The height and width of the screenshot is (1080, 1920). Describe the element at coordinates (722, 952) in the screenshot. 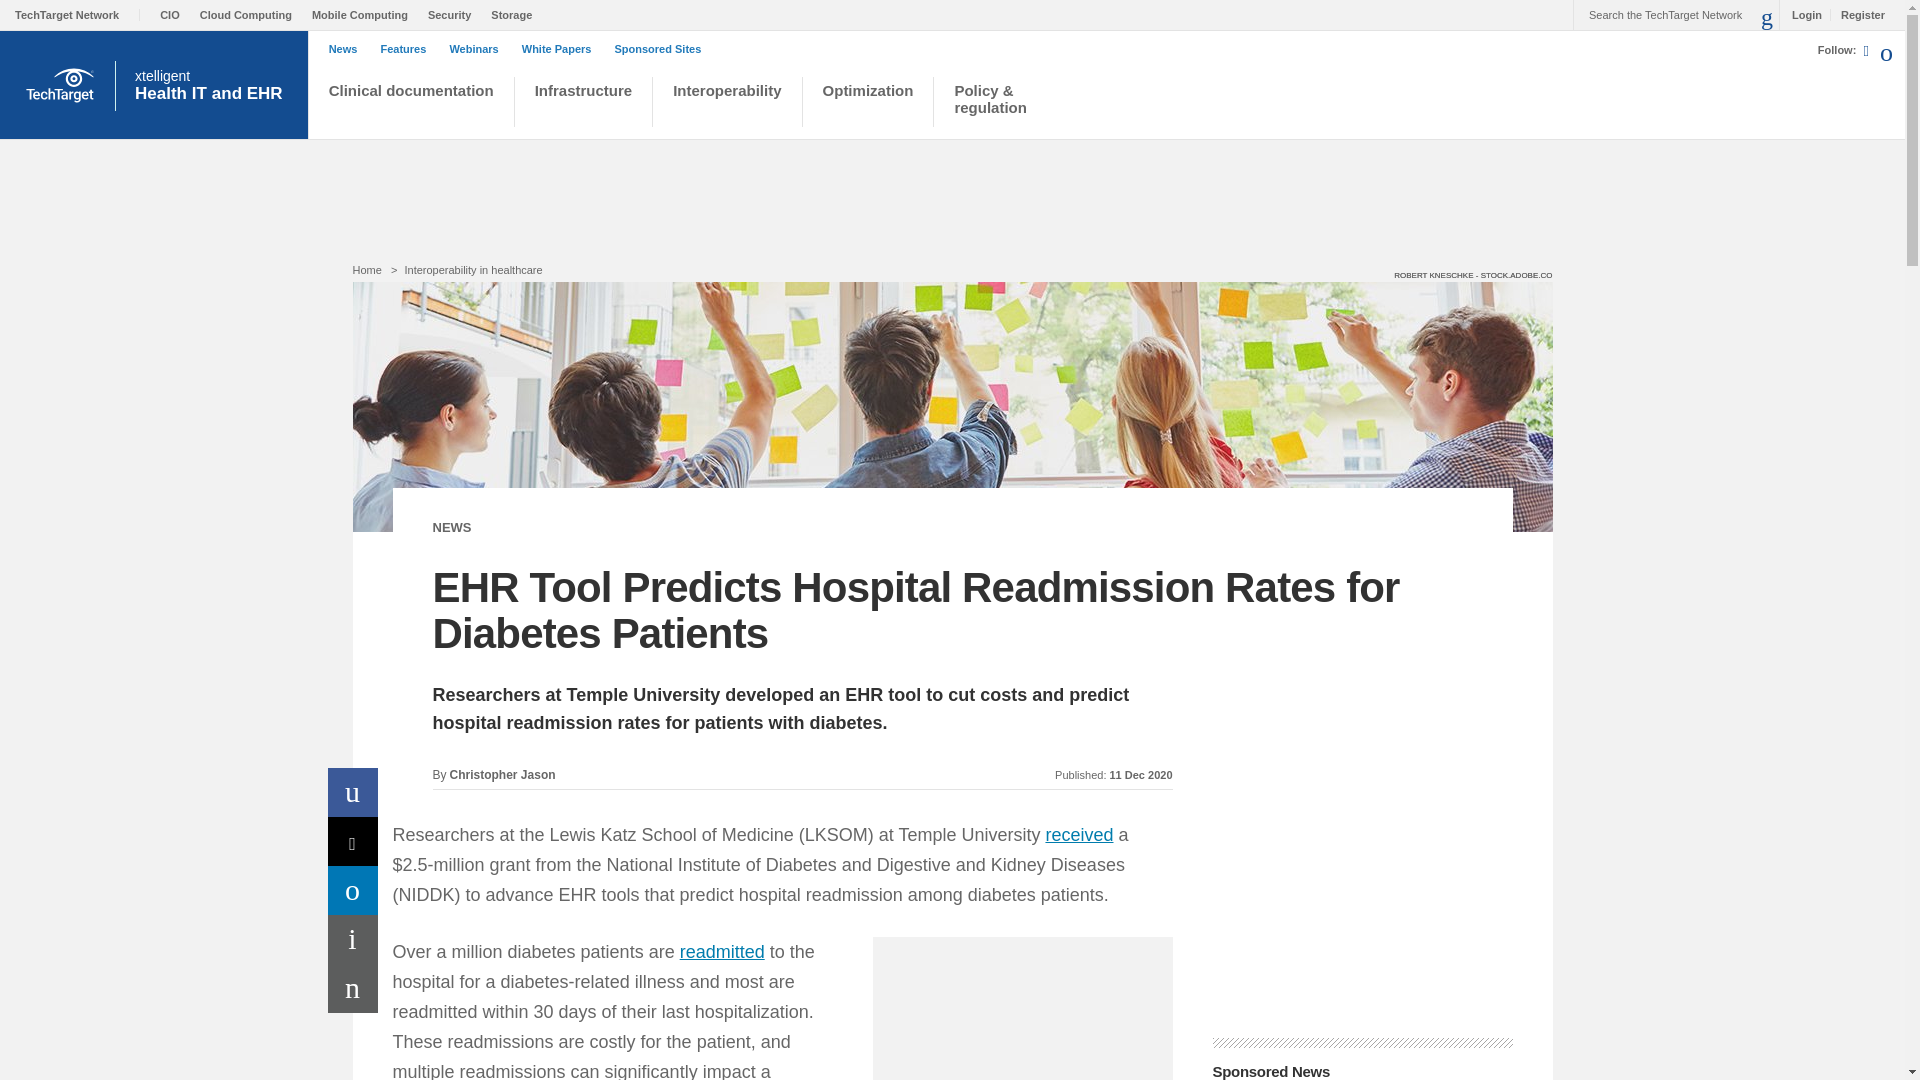

I see `readmitted` at that location.